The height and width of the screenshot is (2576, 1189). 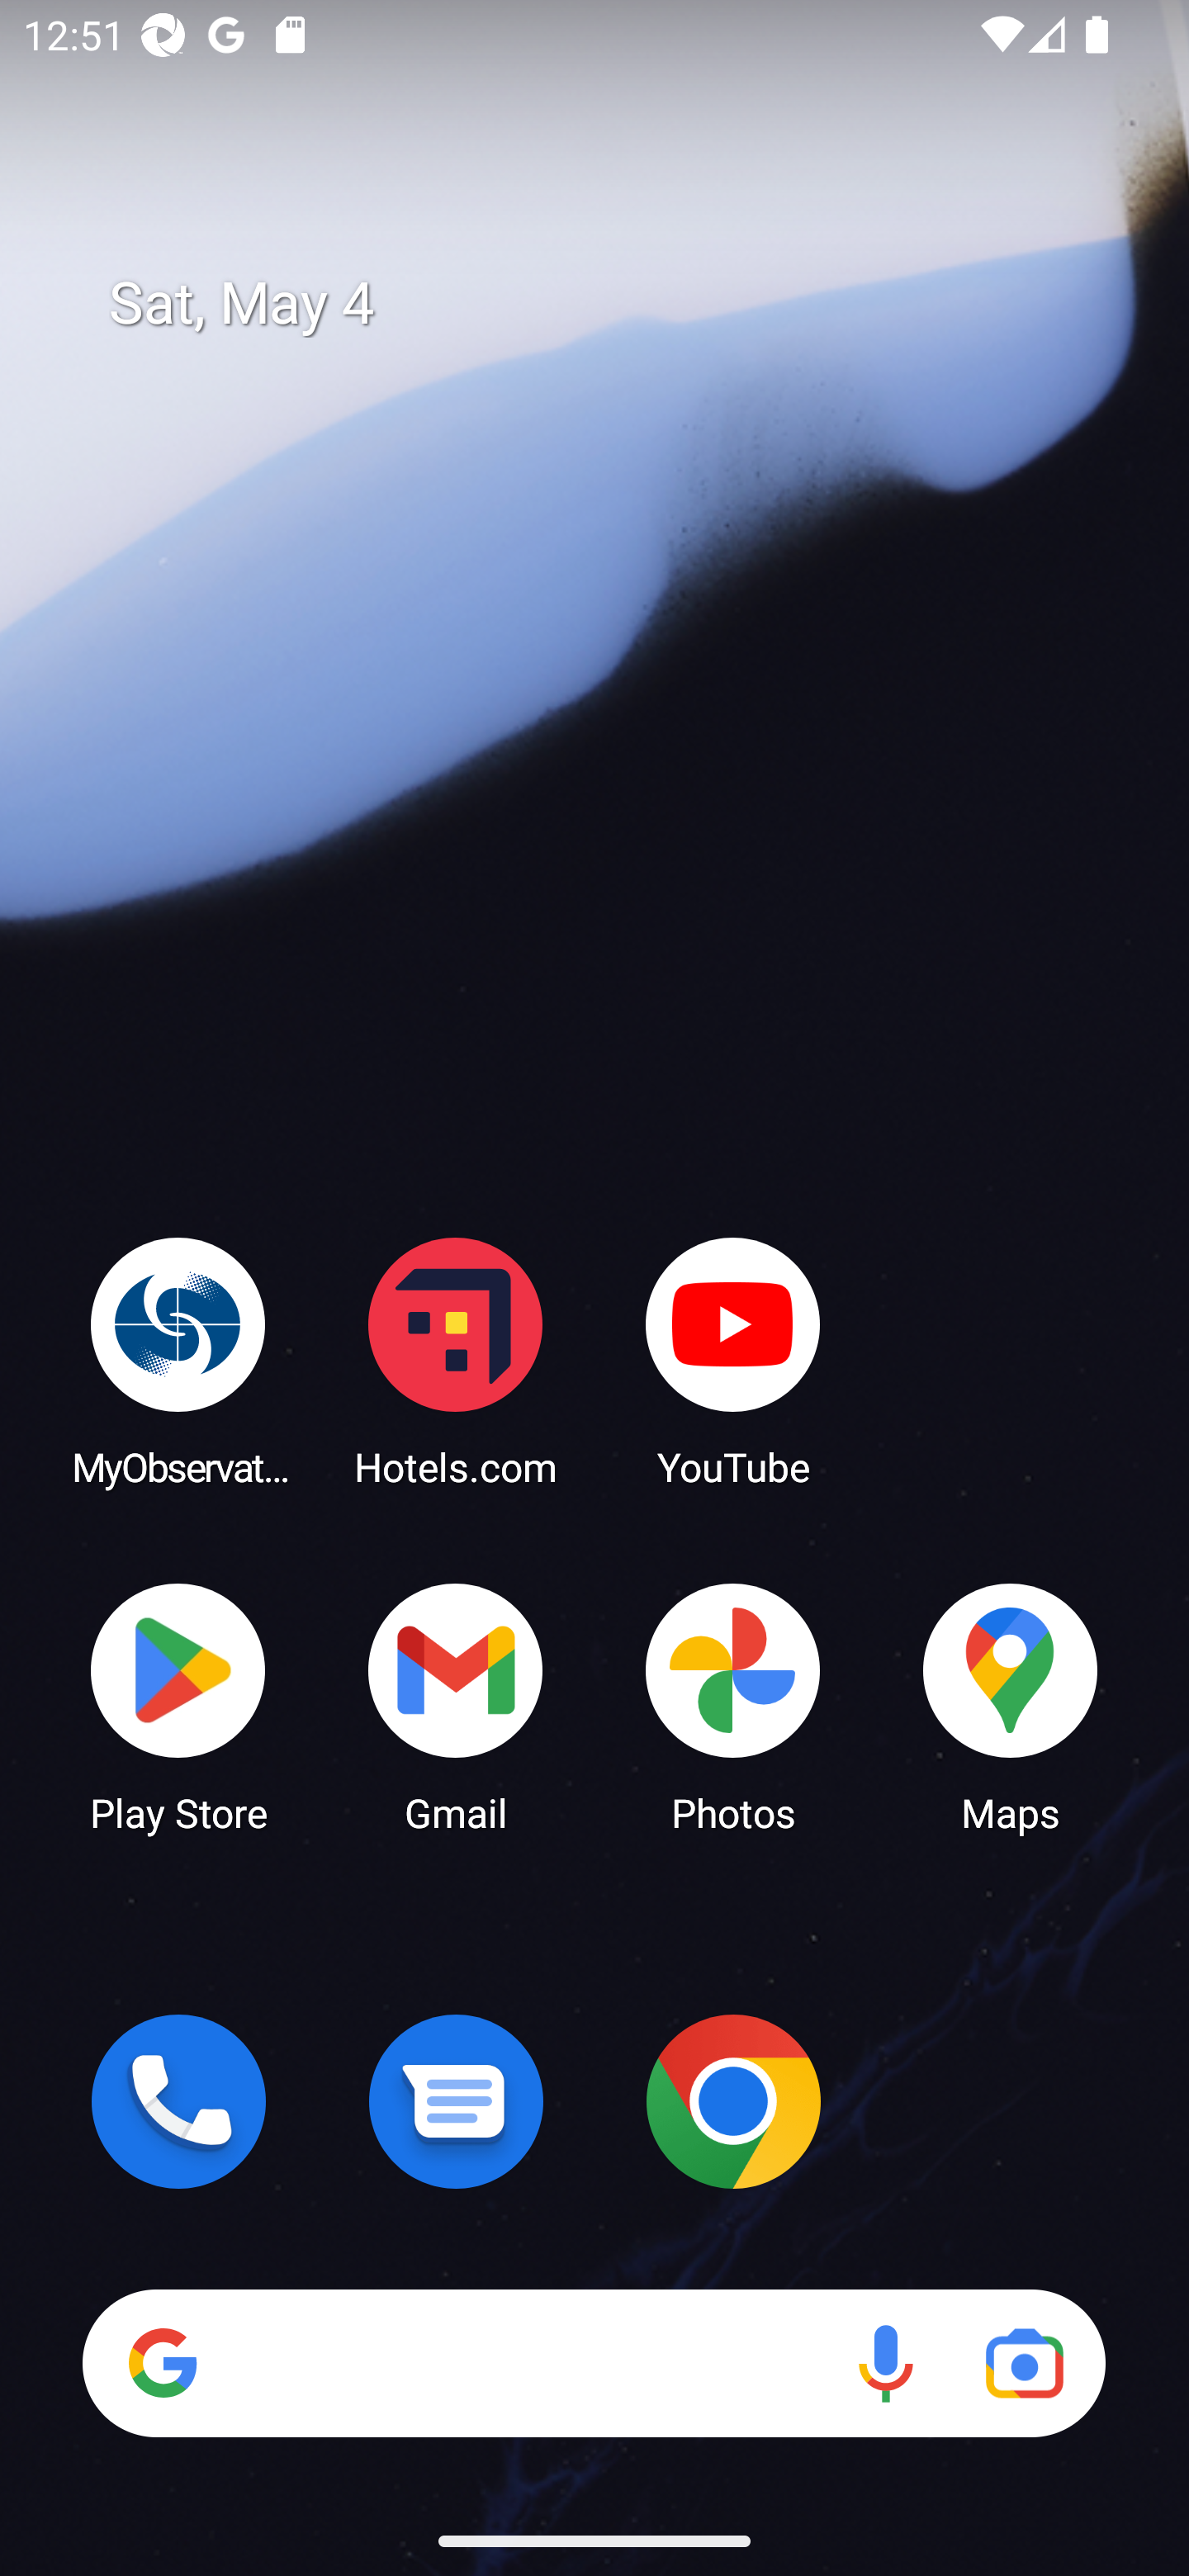 I want to click on Google Lens, so click(x=1024, y=2363).